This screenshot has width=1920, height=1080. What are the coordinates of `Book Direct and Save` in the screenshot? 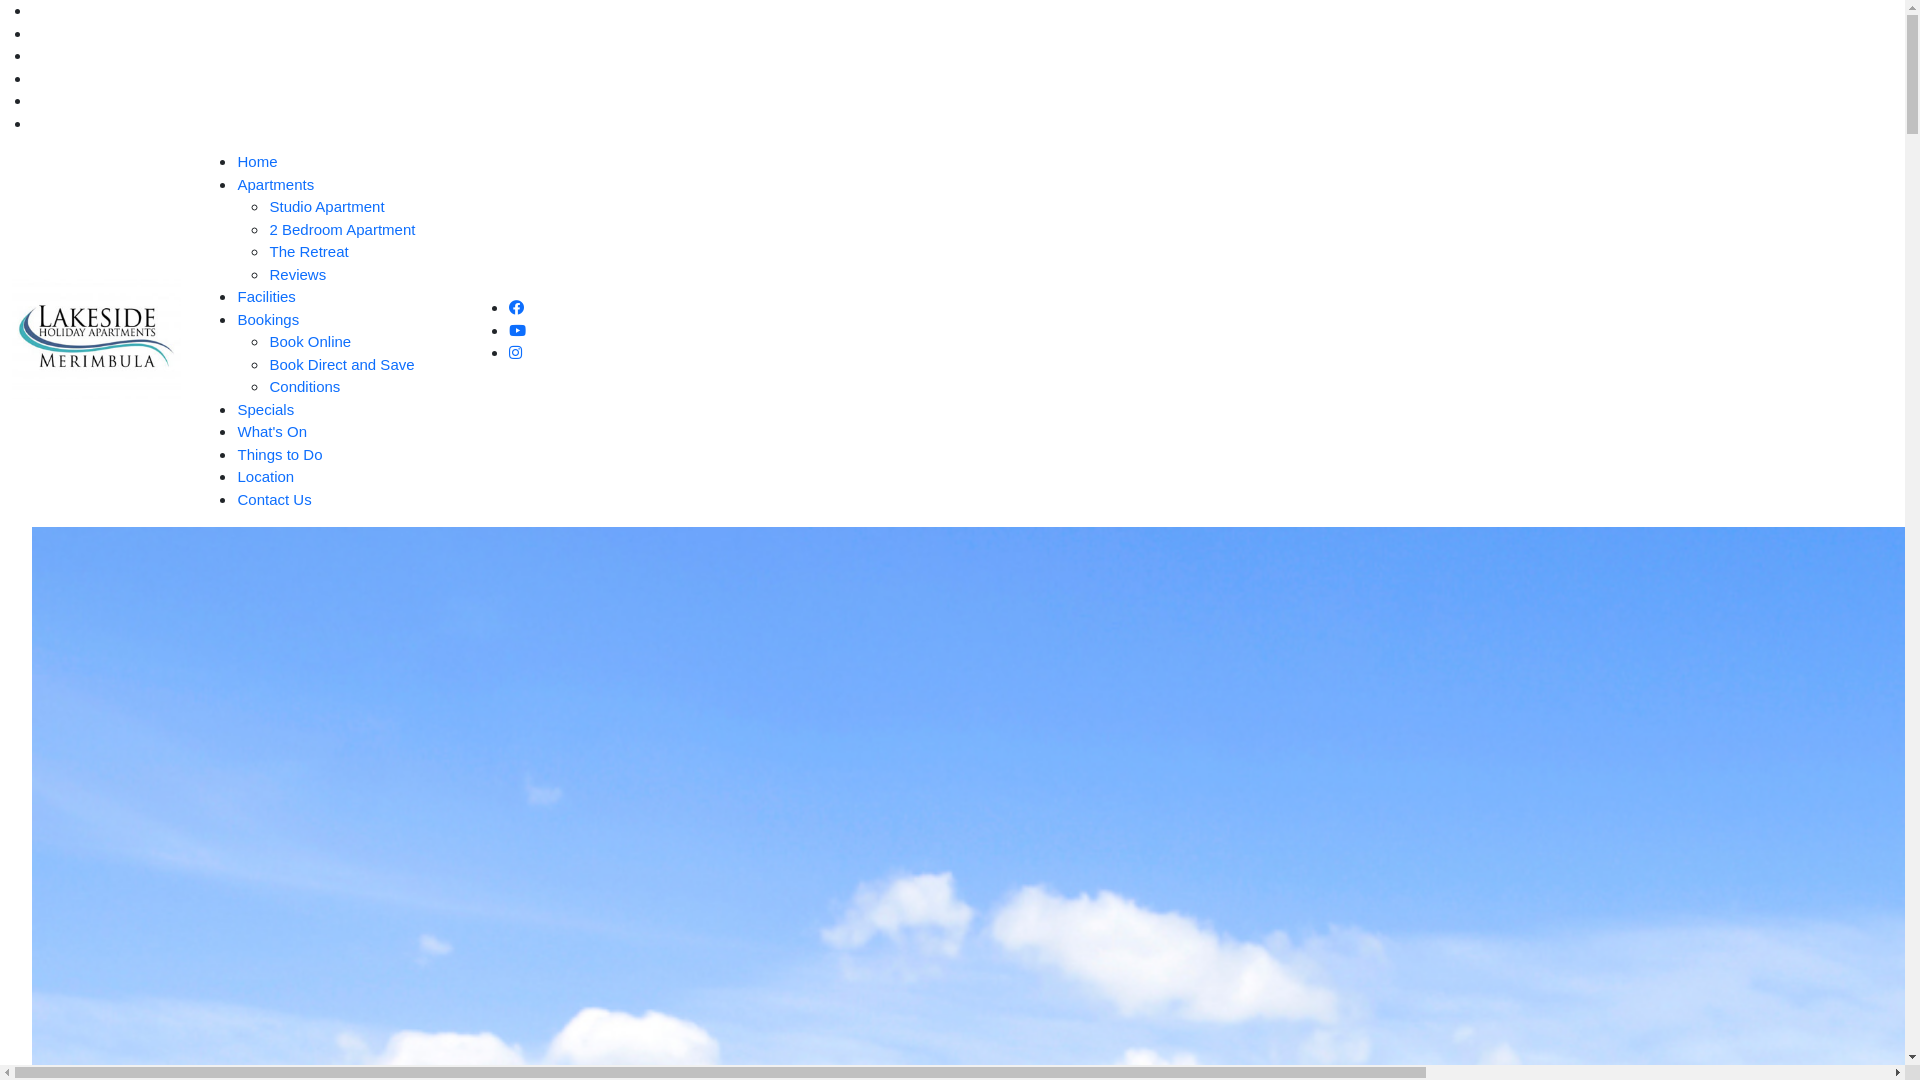 It's located at (342, 364).